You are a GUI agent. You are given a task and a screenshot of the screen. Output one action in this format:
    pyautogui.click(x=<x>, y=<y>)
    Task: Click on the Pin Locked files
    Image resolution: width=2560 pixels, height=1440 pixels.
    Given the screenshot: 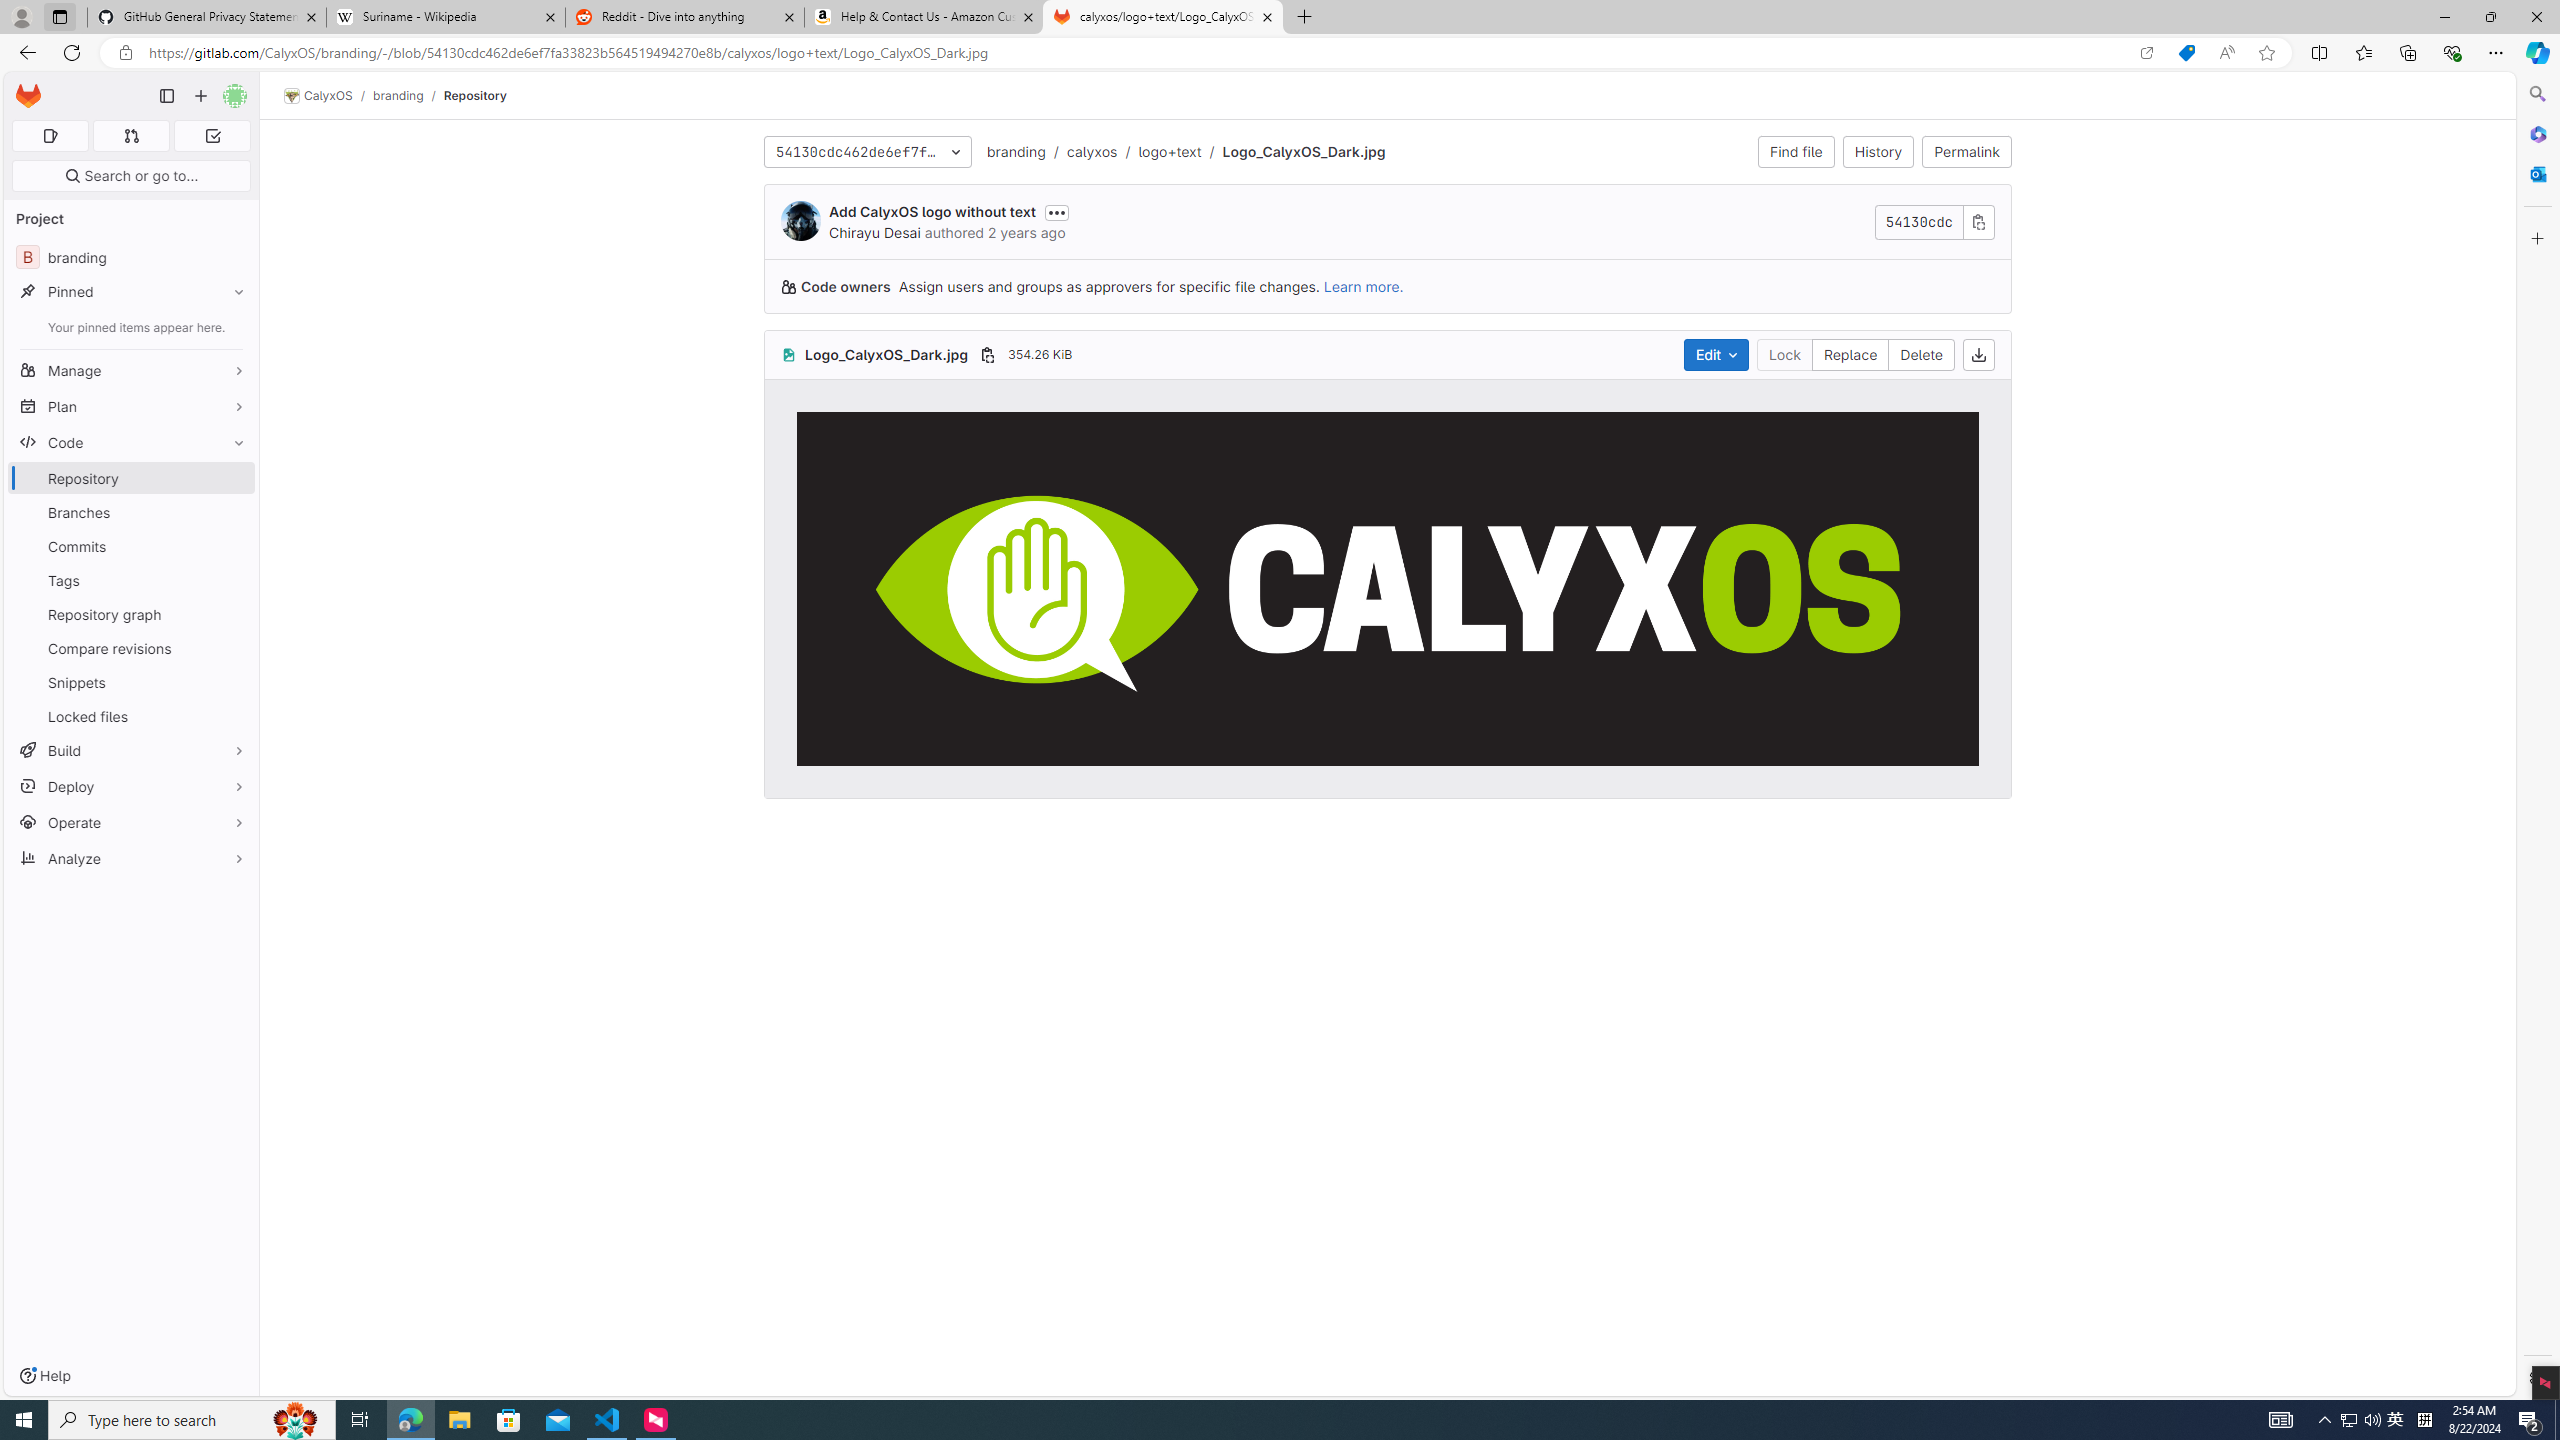 What is the action you would take?
    pyautogui.click(x=234, y=716)
    